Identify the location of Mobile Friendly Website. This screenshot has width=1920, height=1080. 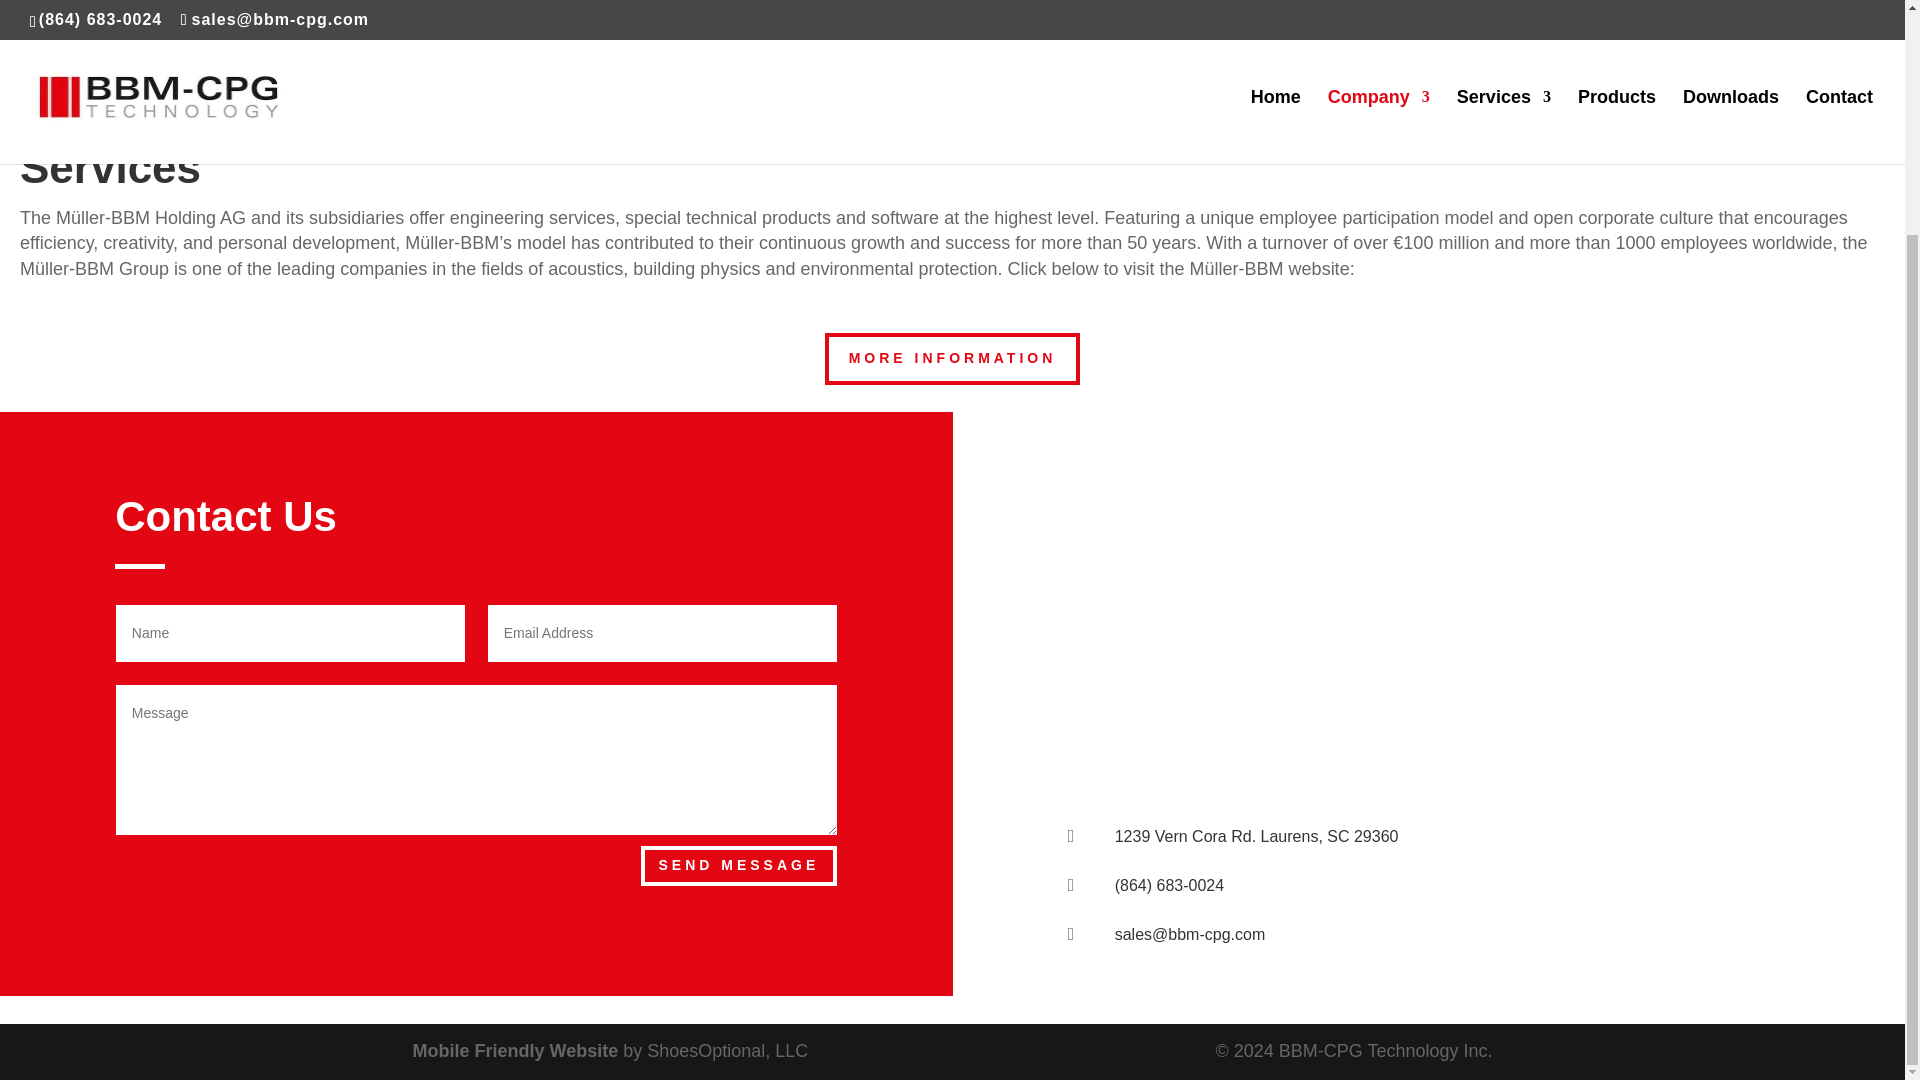
(515, 1050).